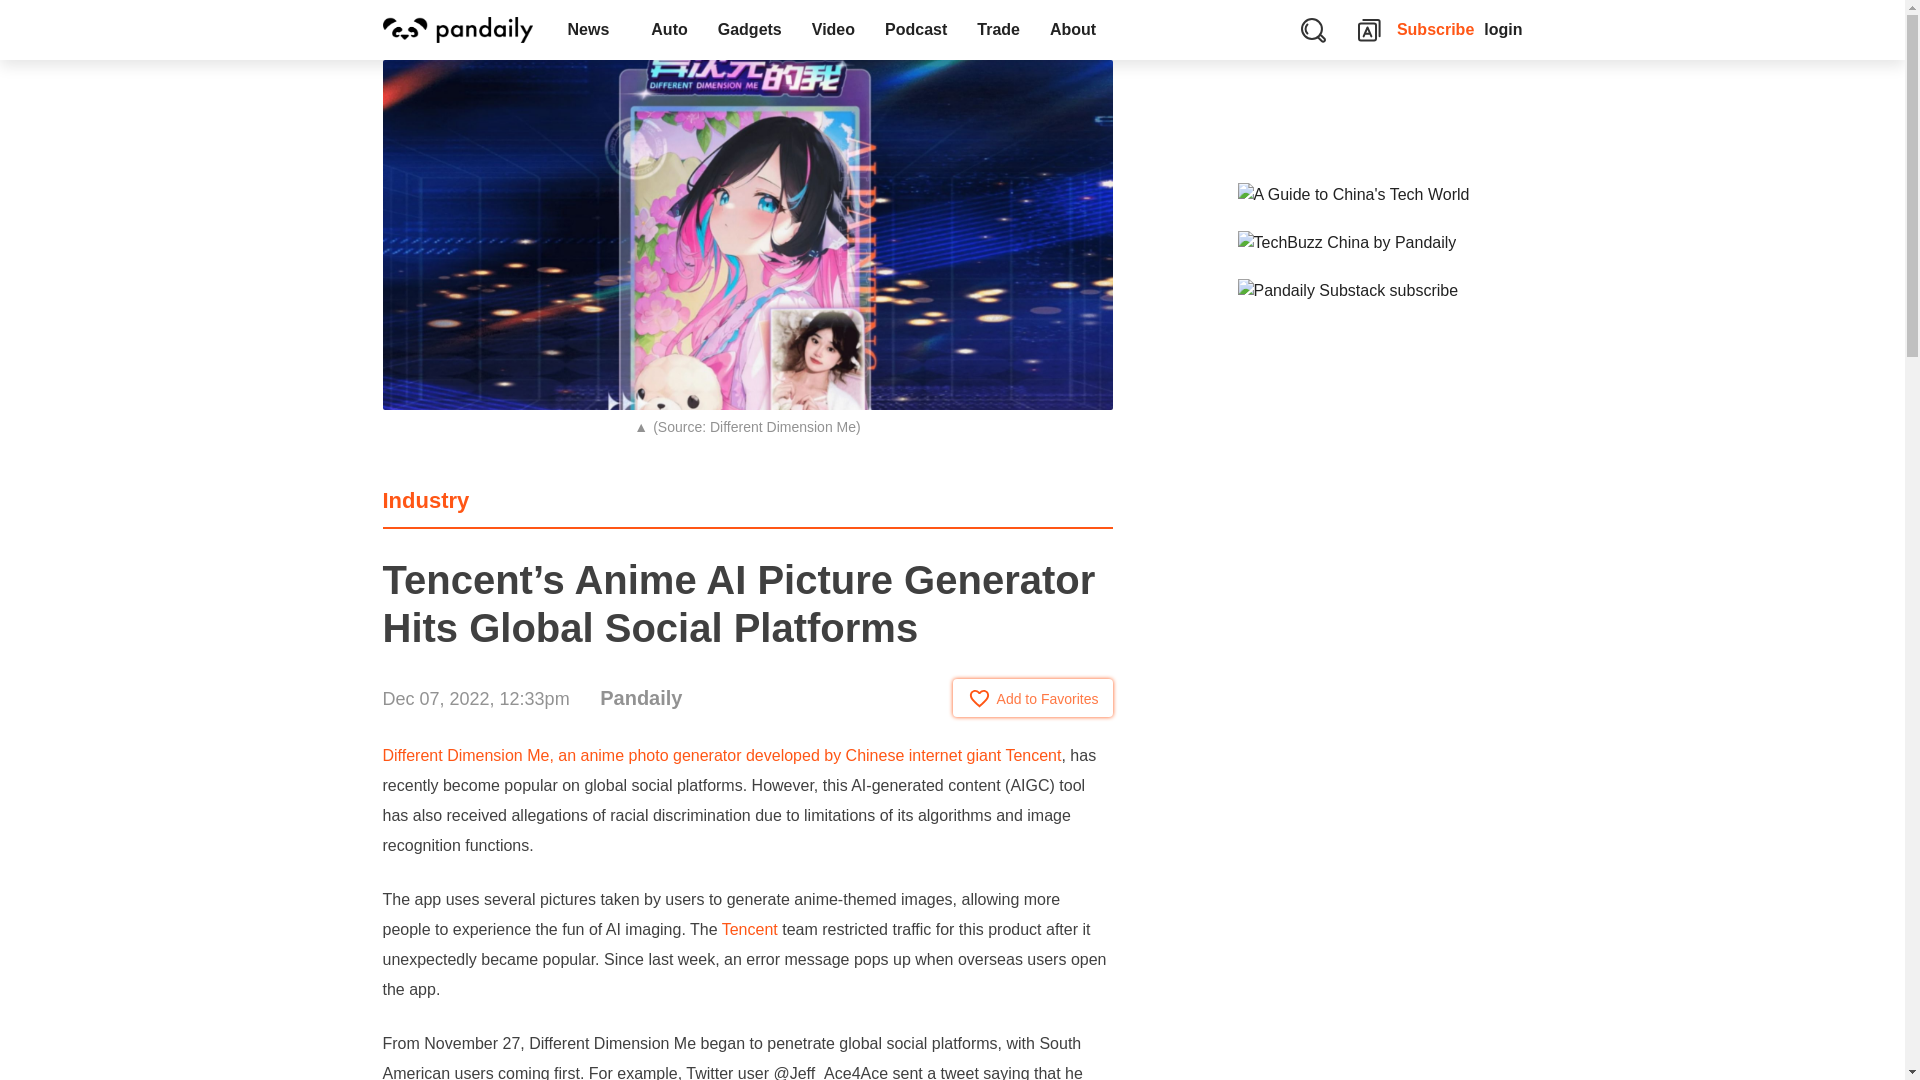 The height and width of the screenshot is (1080, 1920). Describe the element at coordinates (475, 698) in the screenshot. I see `Dec 07, 2022, 12:33pm` at that location.